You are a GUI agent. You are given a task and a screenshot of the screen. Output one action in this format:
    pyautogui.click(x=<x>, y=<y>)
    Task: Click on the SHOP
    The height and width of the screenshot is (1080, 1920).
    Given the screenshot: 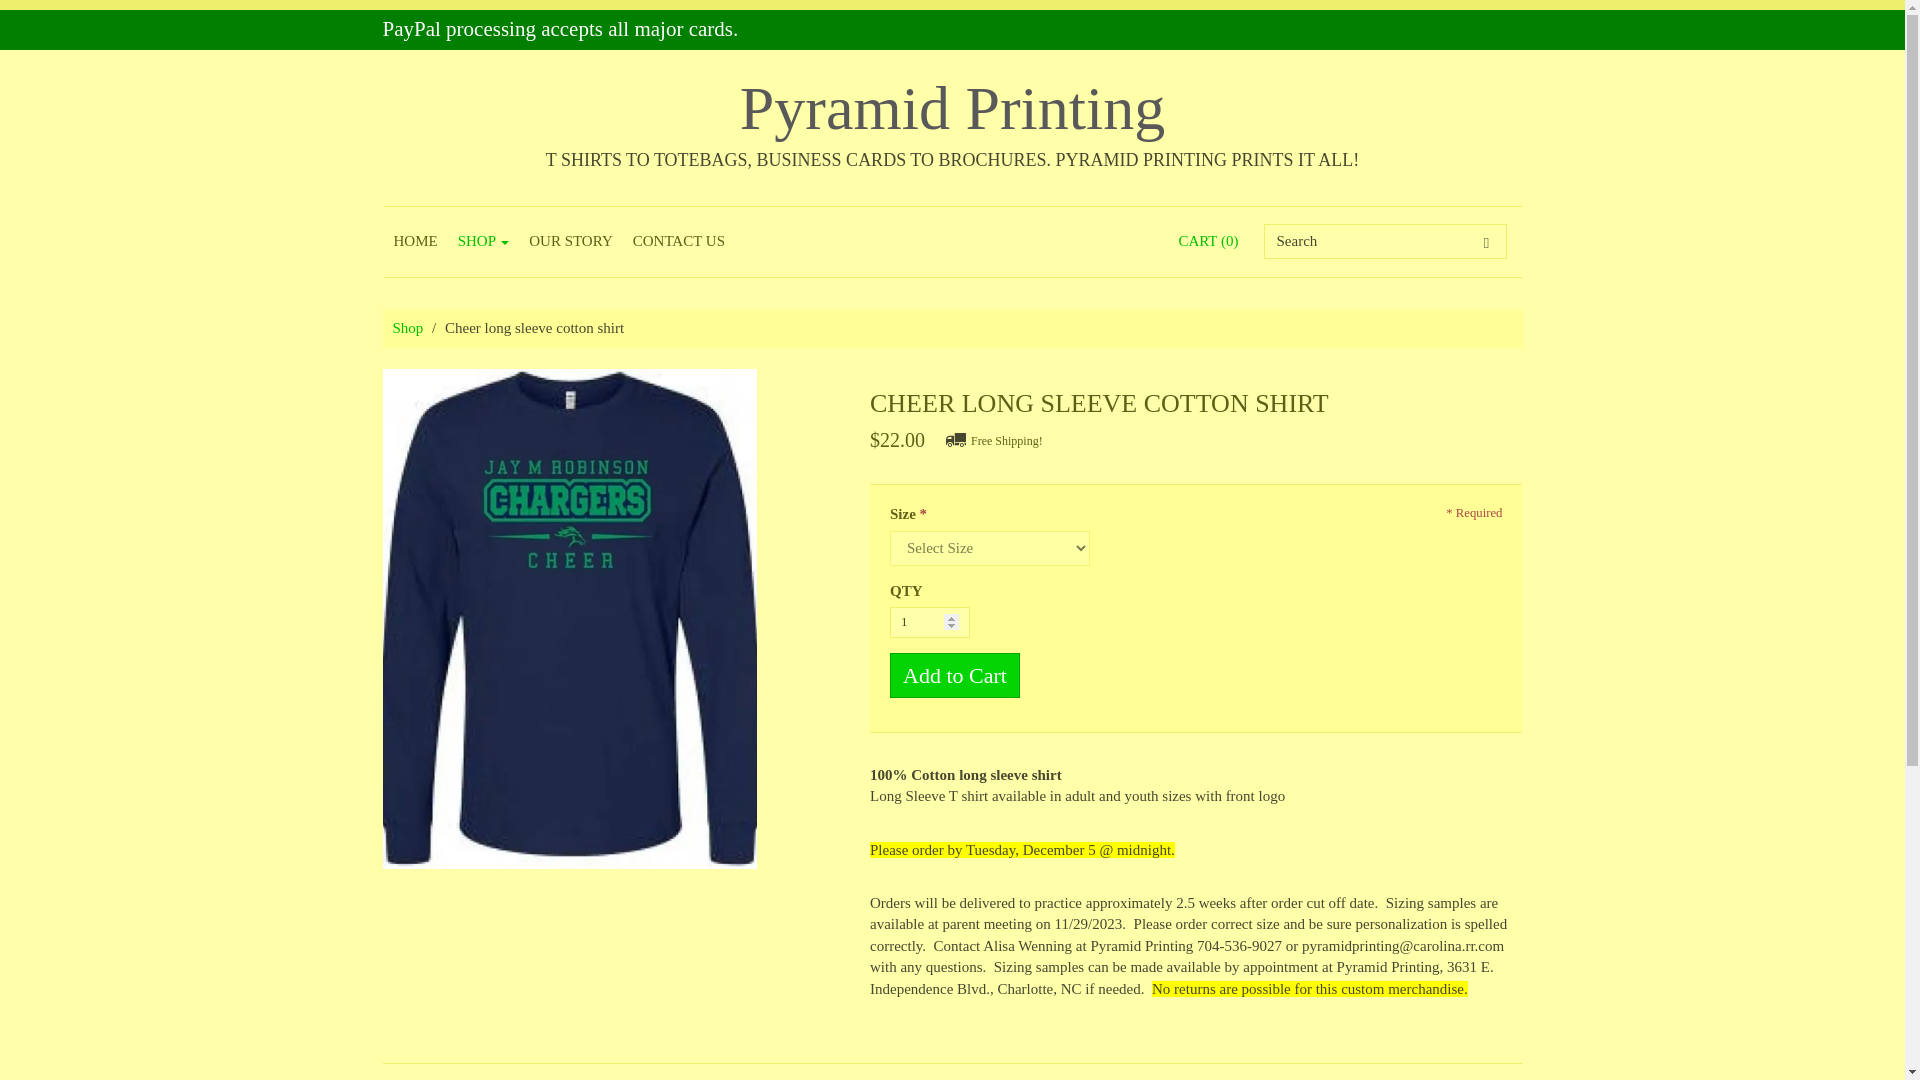 What is the action you would take?
    pyautogui.click(x=484, y=242)
    